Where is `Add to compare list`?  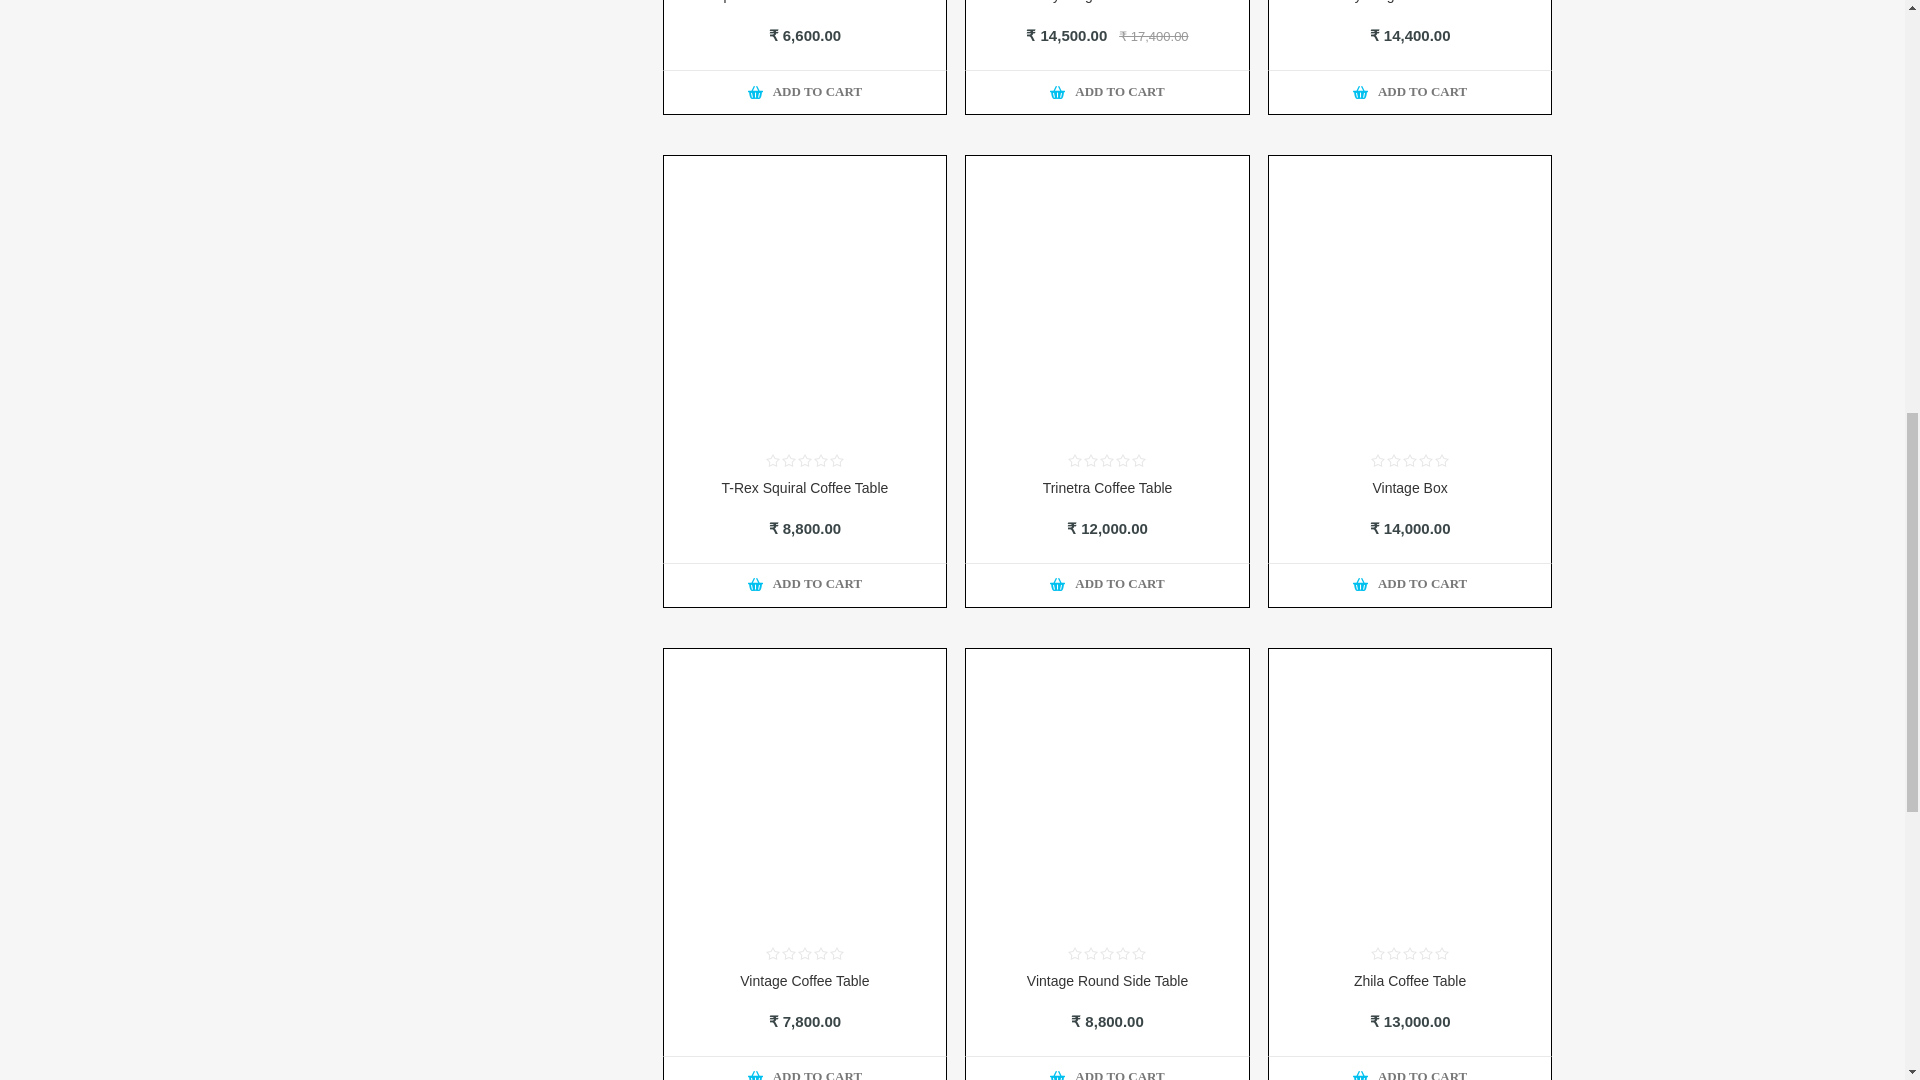 Add to compare list is located at coordinates (781, 85).